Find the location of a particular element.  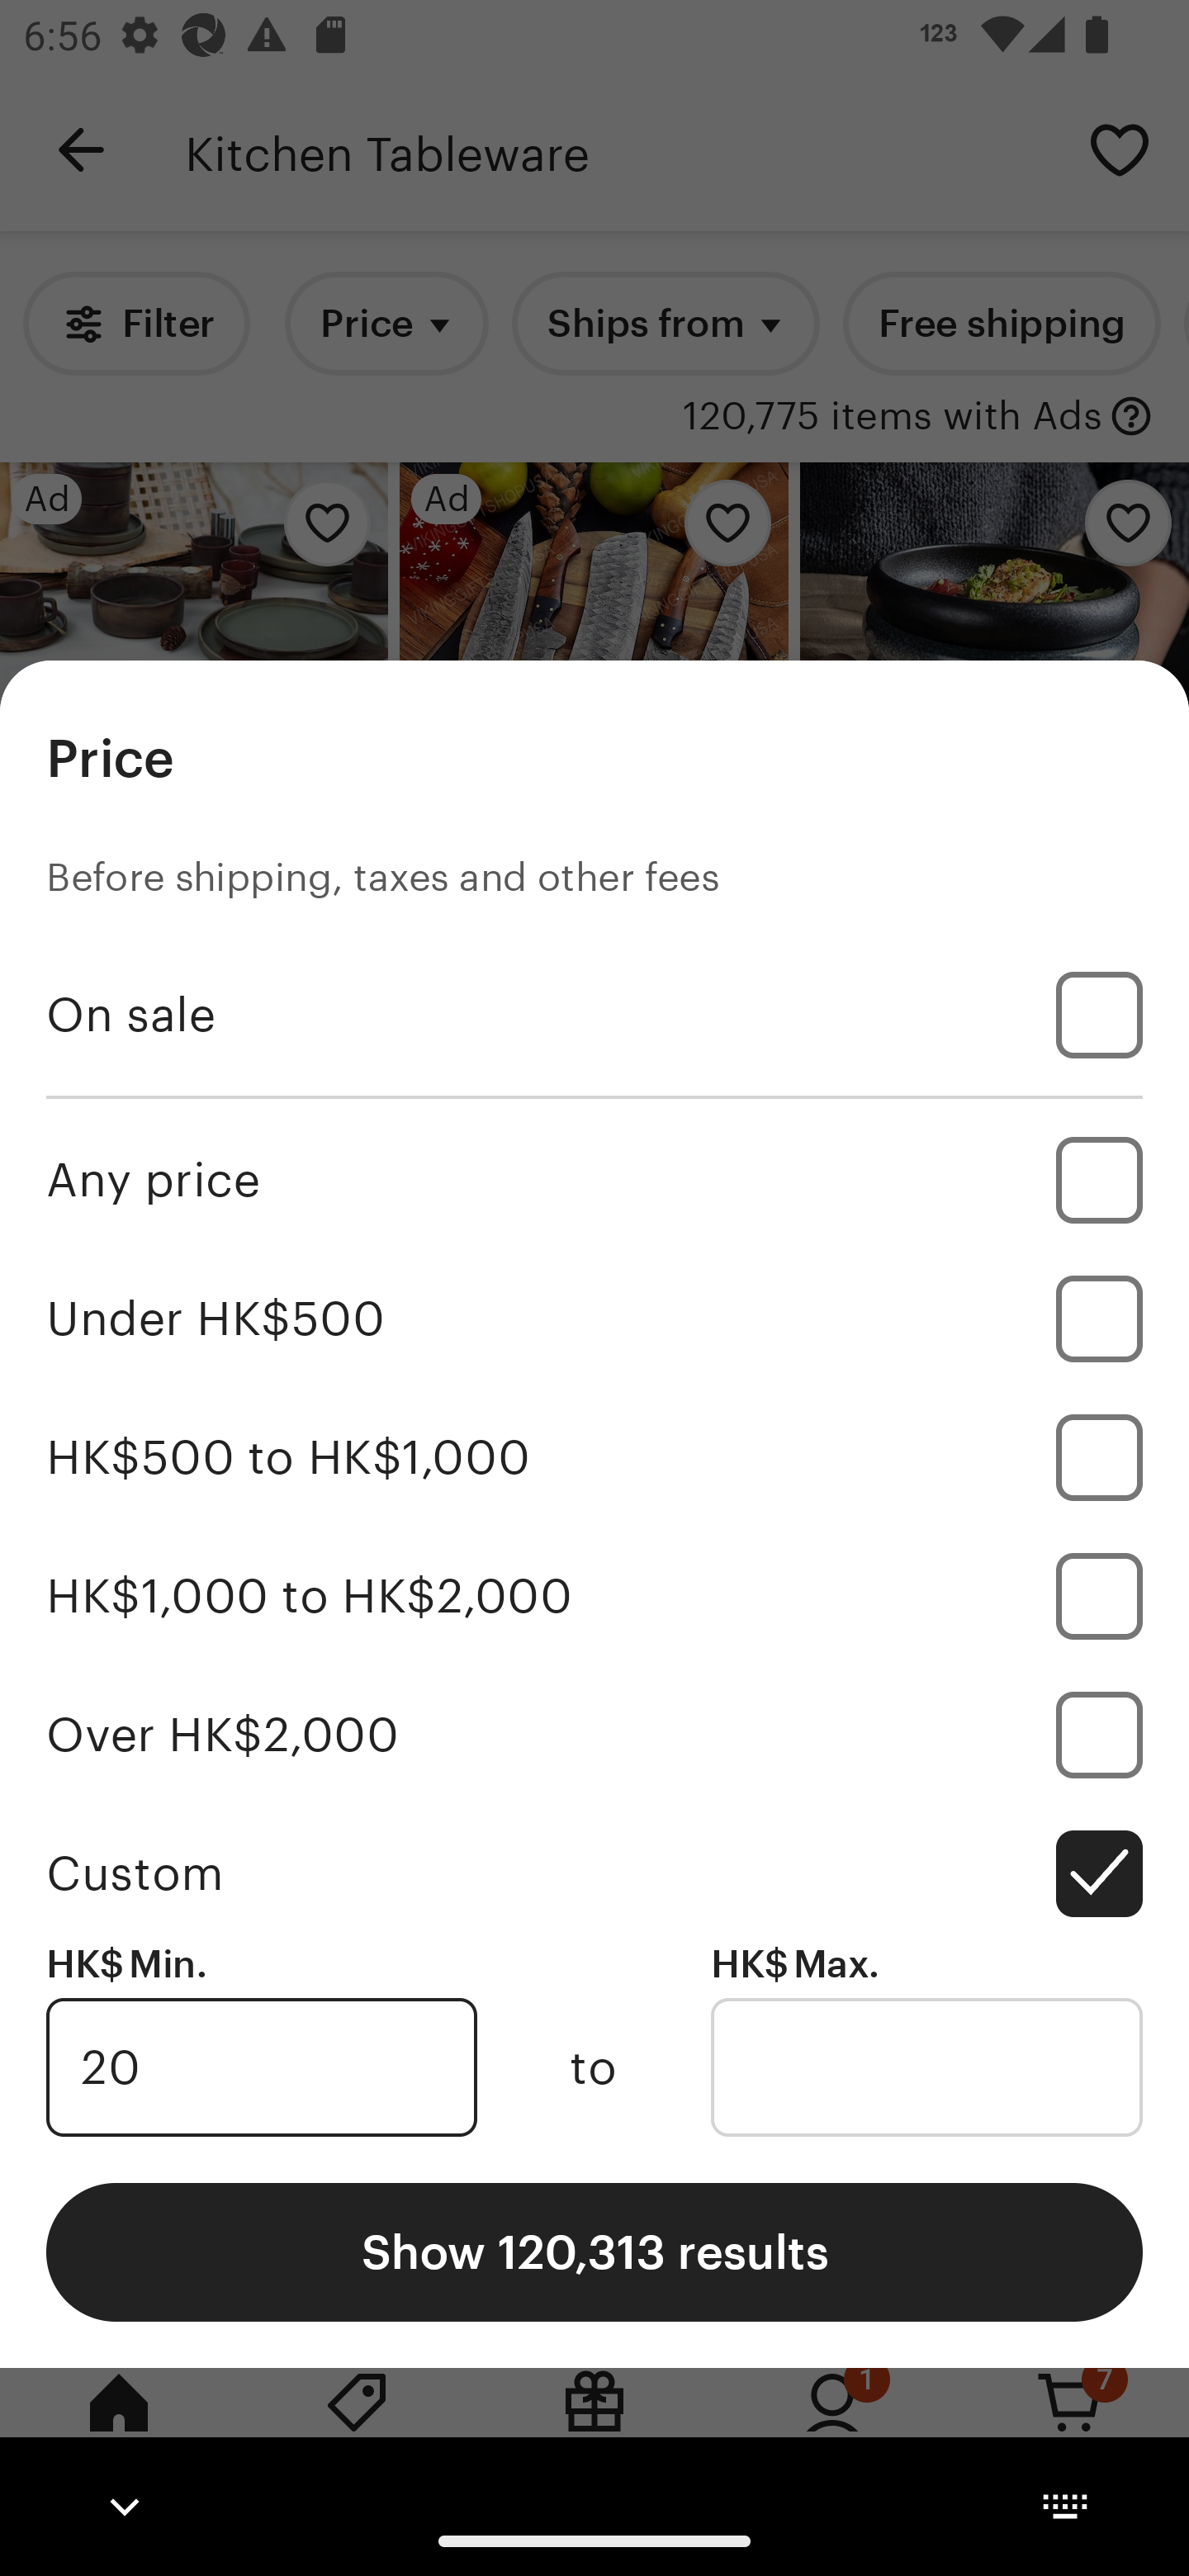

On sale is located at coordinates (594, 1015).